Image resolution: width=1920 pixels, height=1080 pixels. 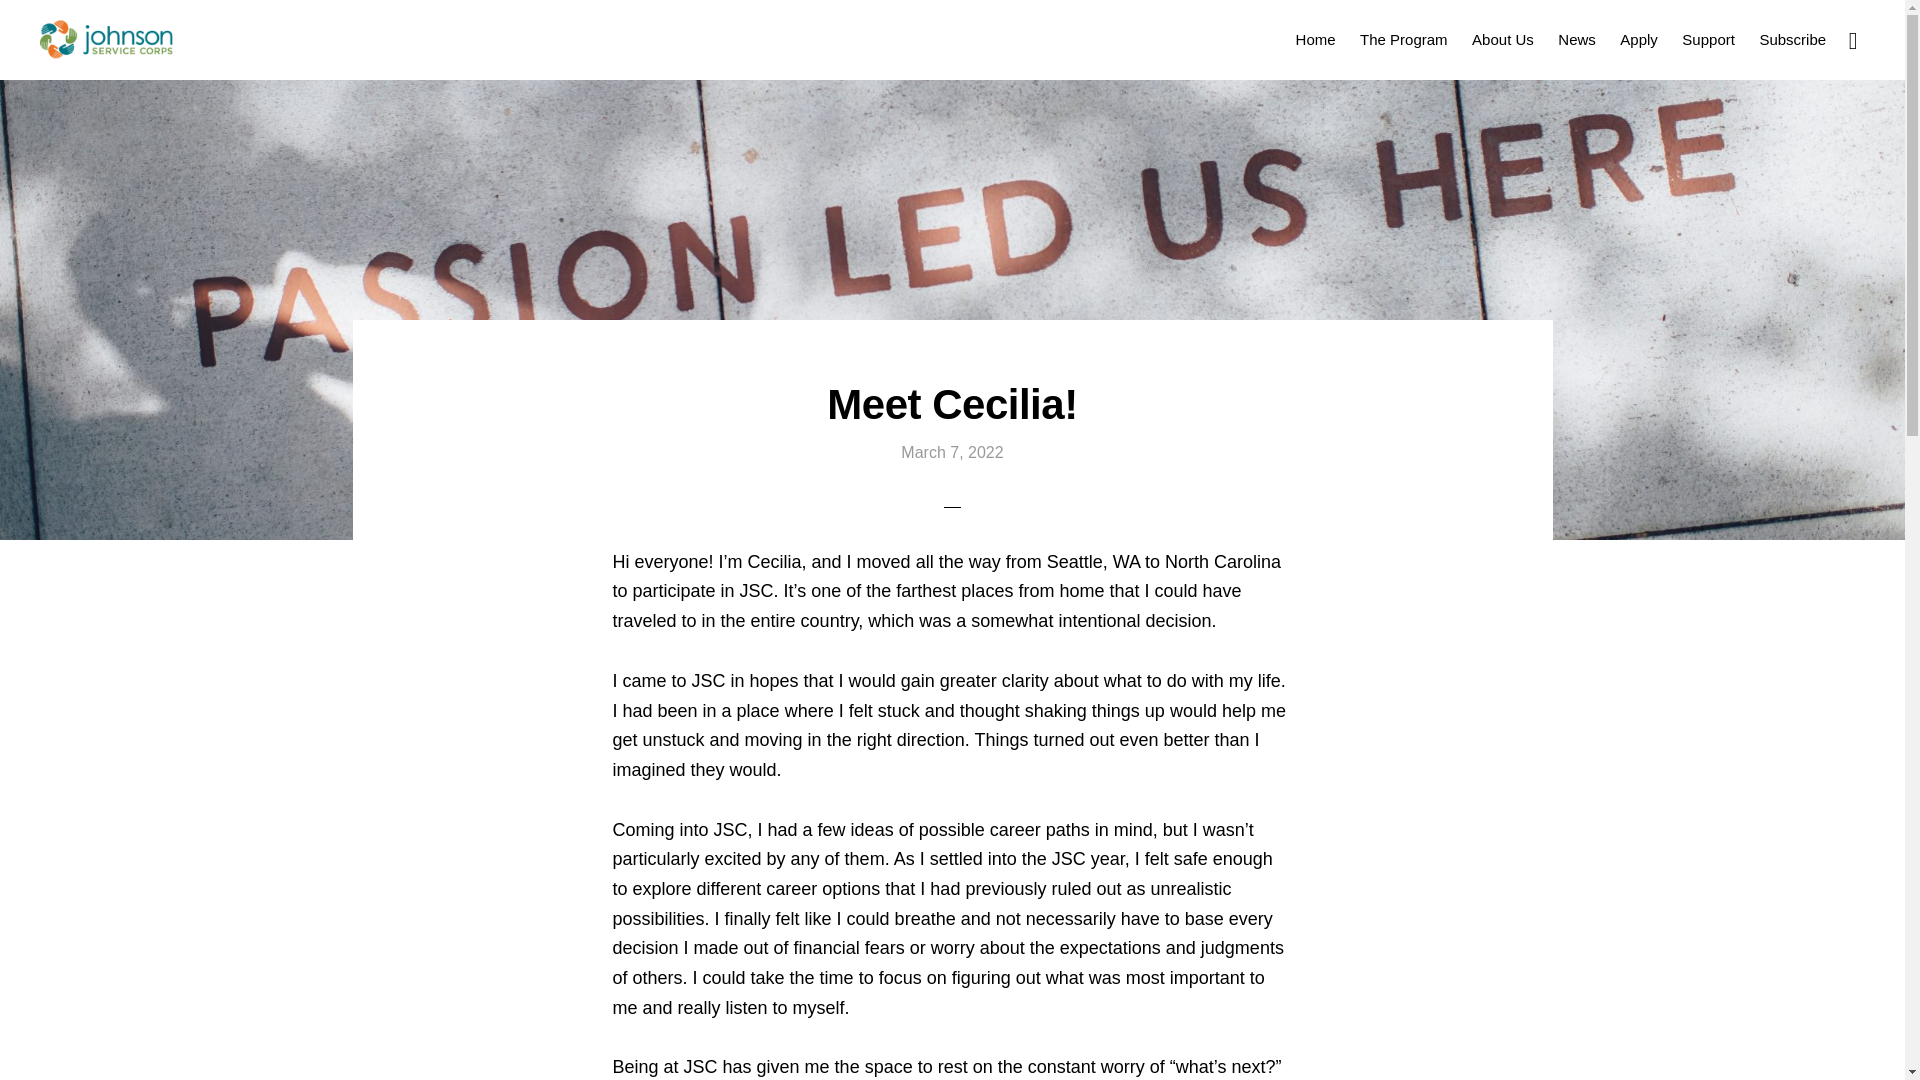 What do you see at coordinates (1792, 38) in the screenshot?
I see `Subscribe` at bounding box center [1792, 38].